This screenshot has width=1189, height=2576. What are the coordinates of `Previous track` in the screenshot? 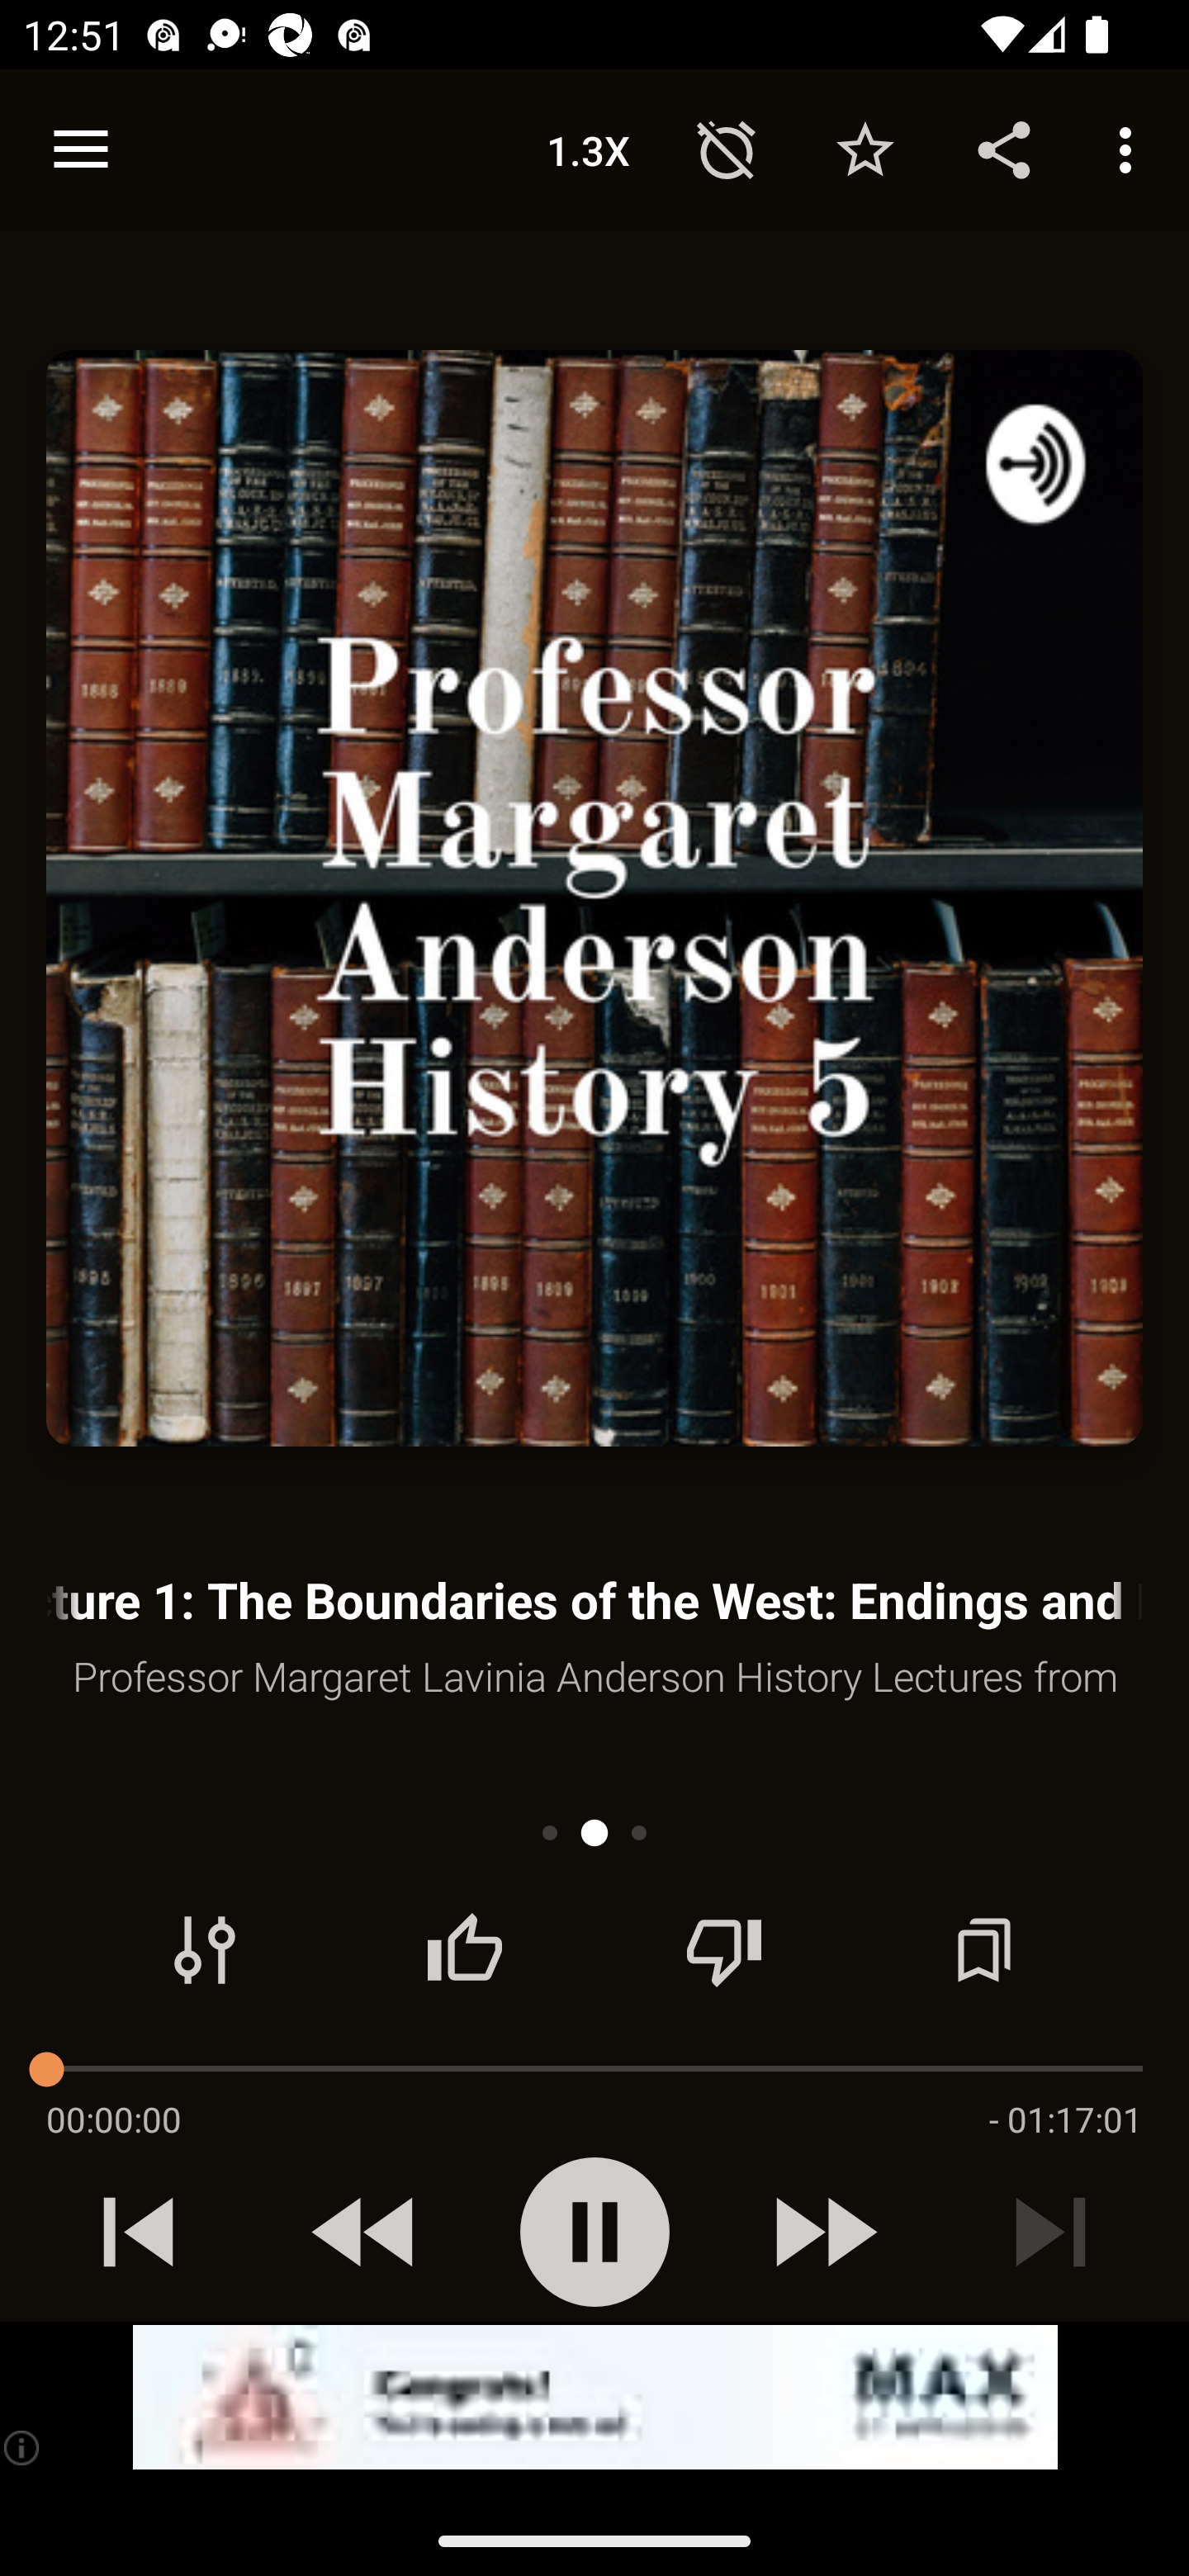 It's located at (139, 2232).